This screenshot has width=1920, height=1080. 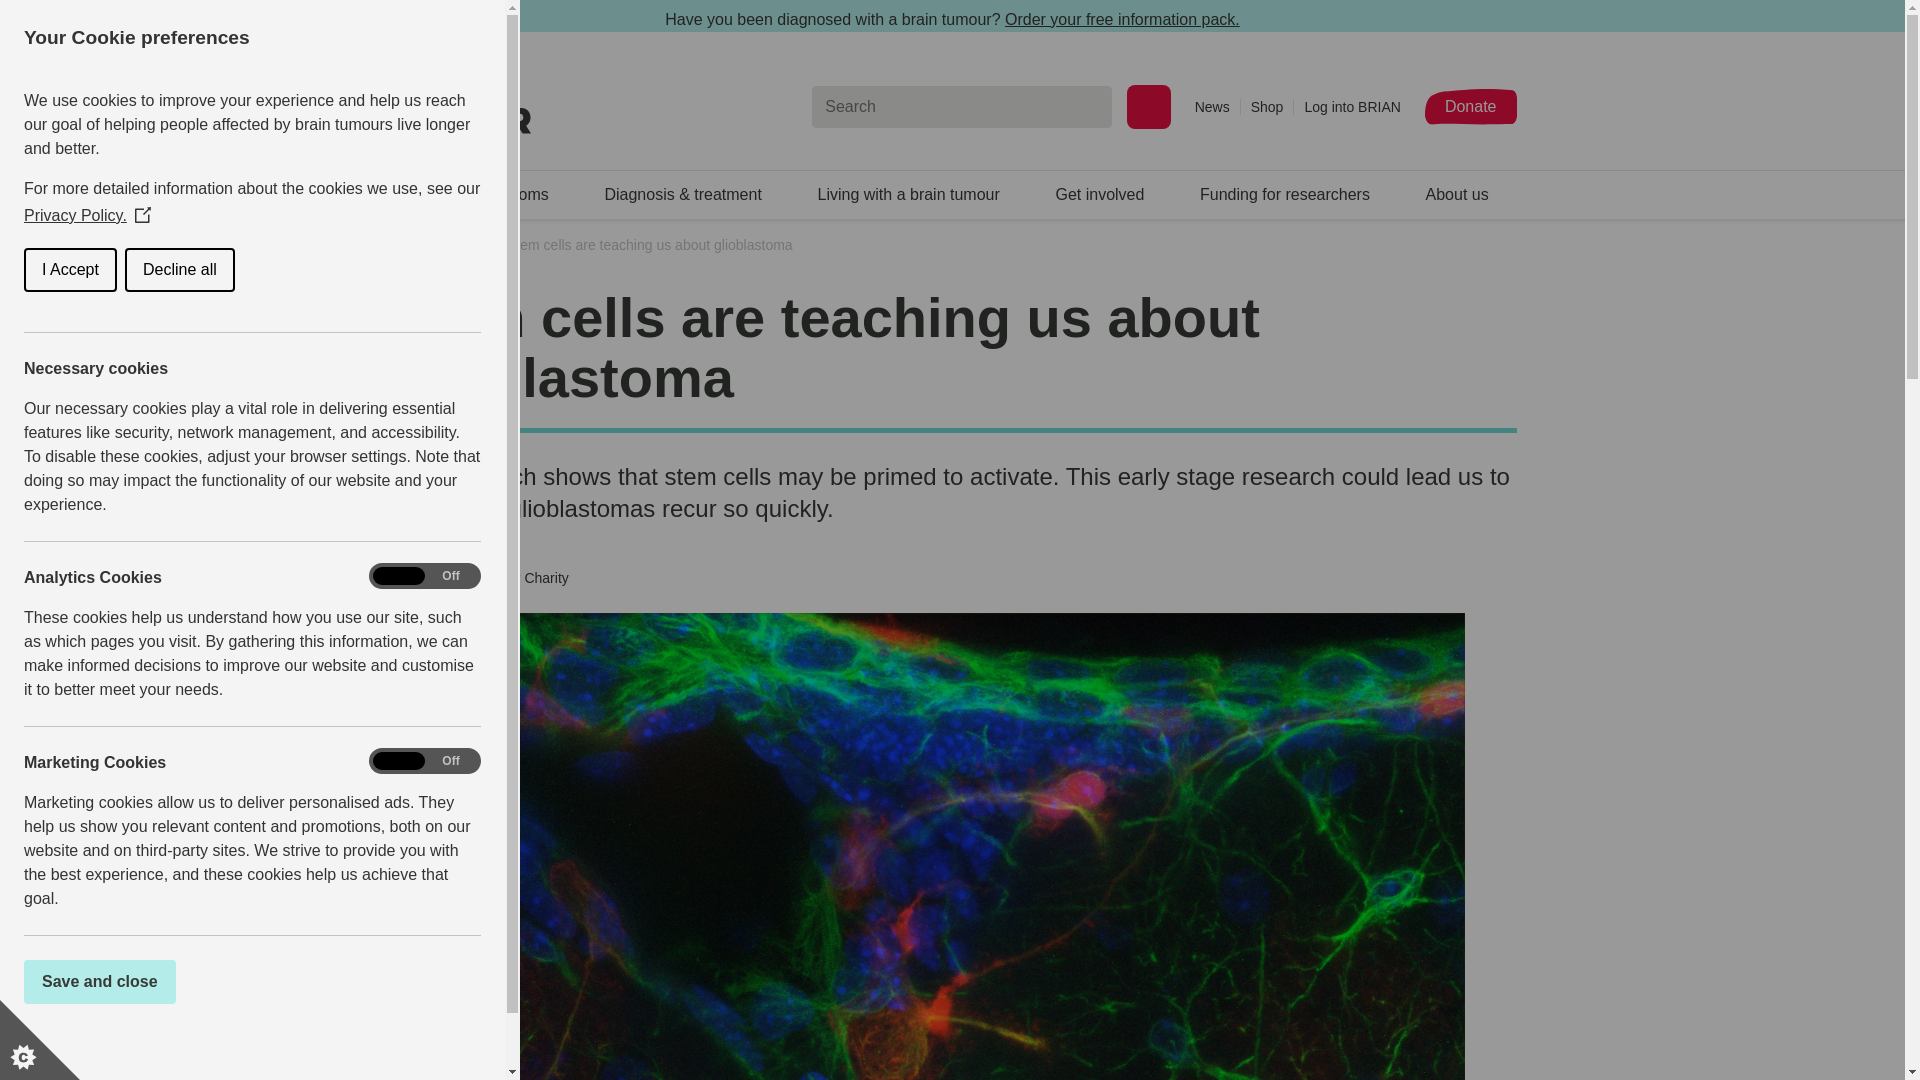 What do you see at coordinates (1217, 106) in the screenshot?
I see `News` at bounding box center [1217, 106].